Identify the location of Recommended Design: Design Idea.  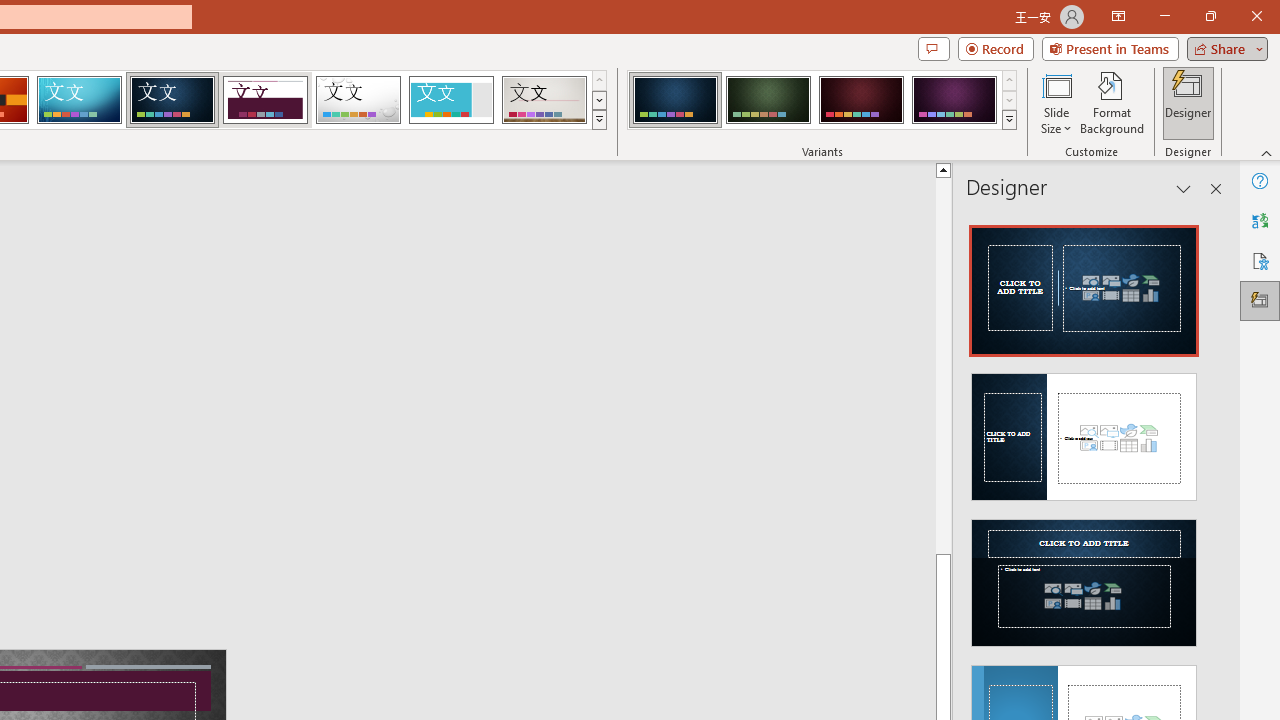
(1084, 284).